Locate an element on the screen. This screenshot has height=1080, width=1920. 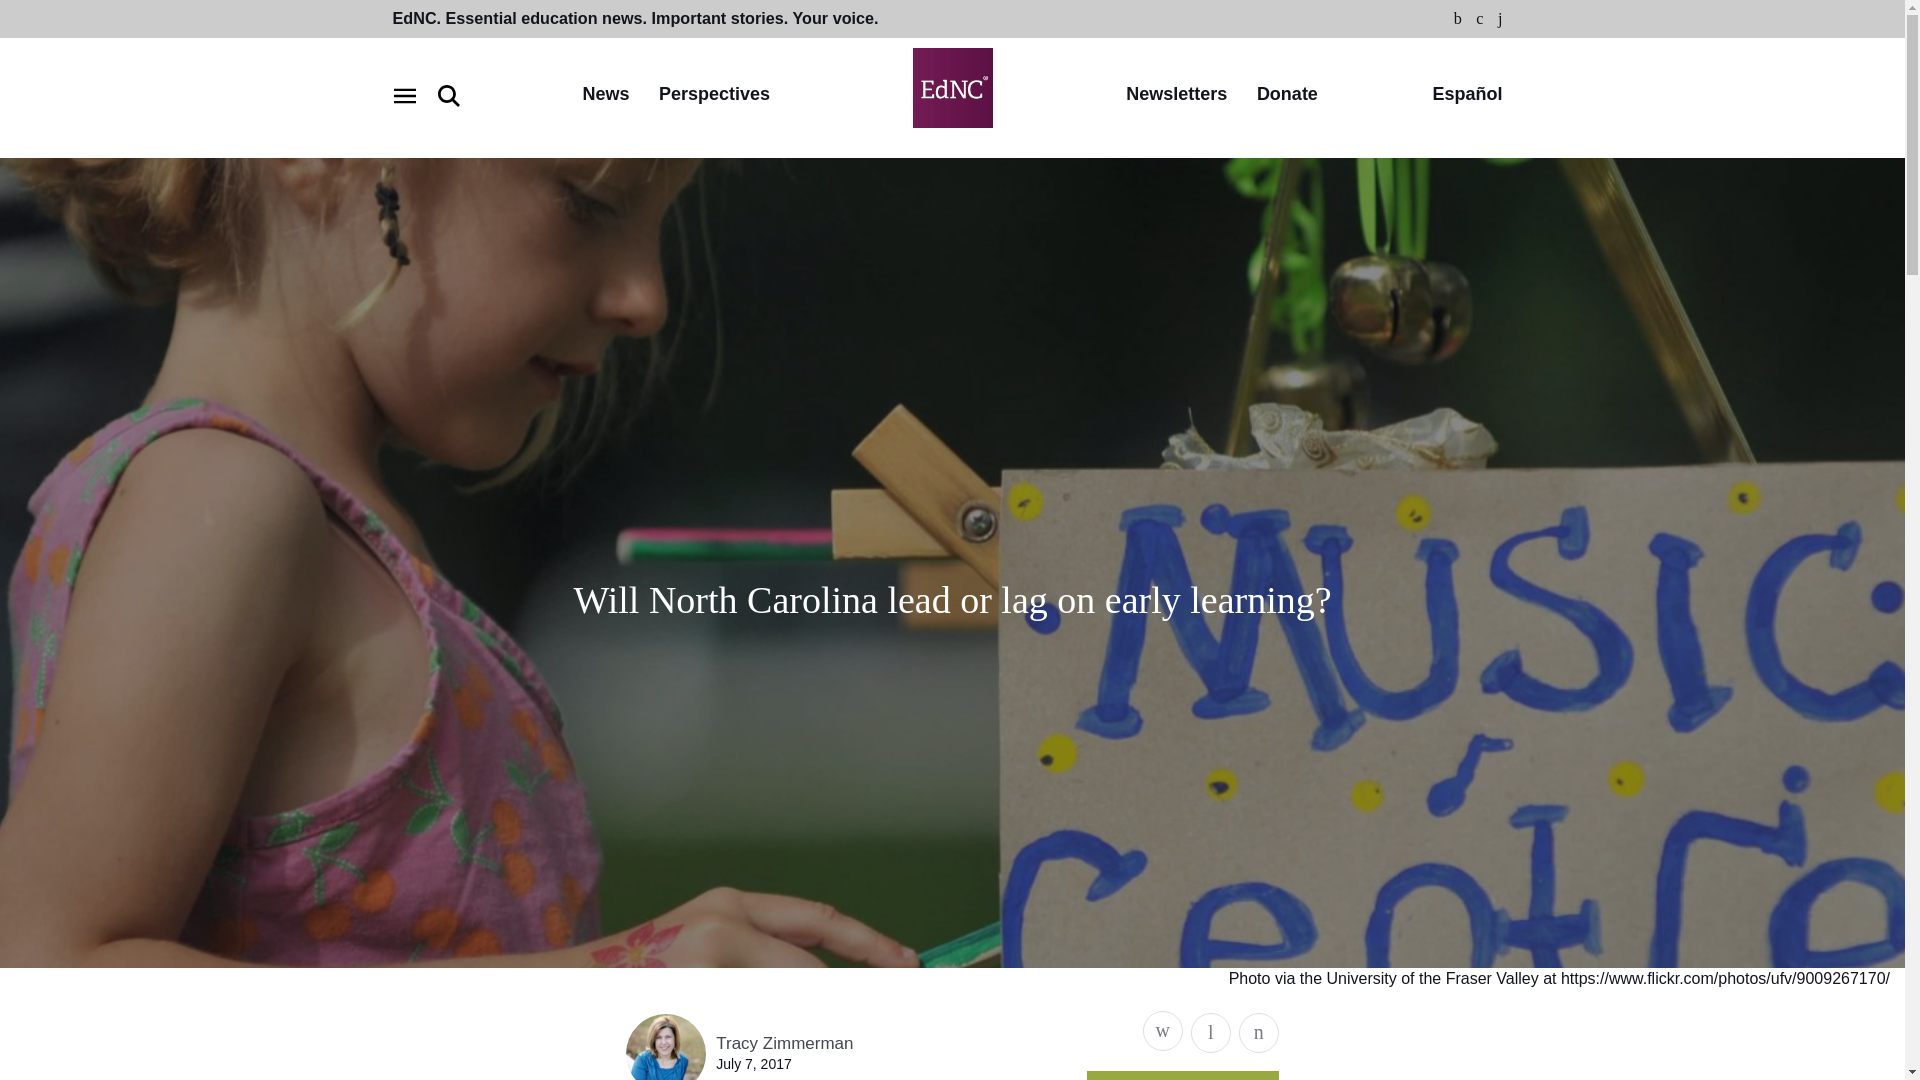
Tracy Zimmerman is located at coordinates (784, 1043).